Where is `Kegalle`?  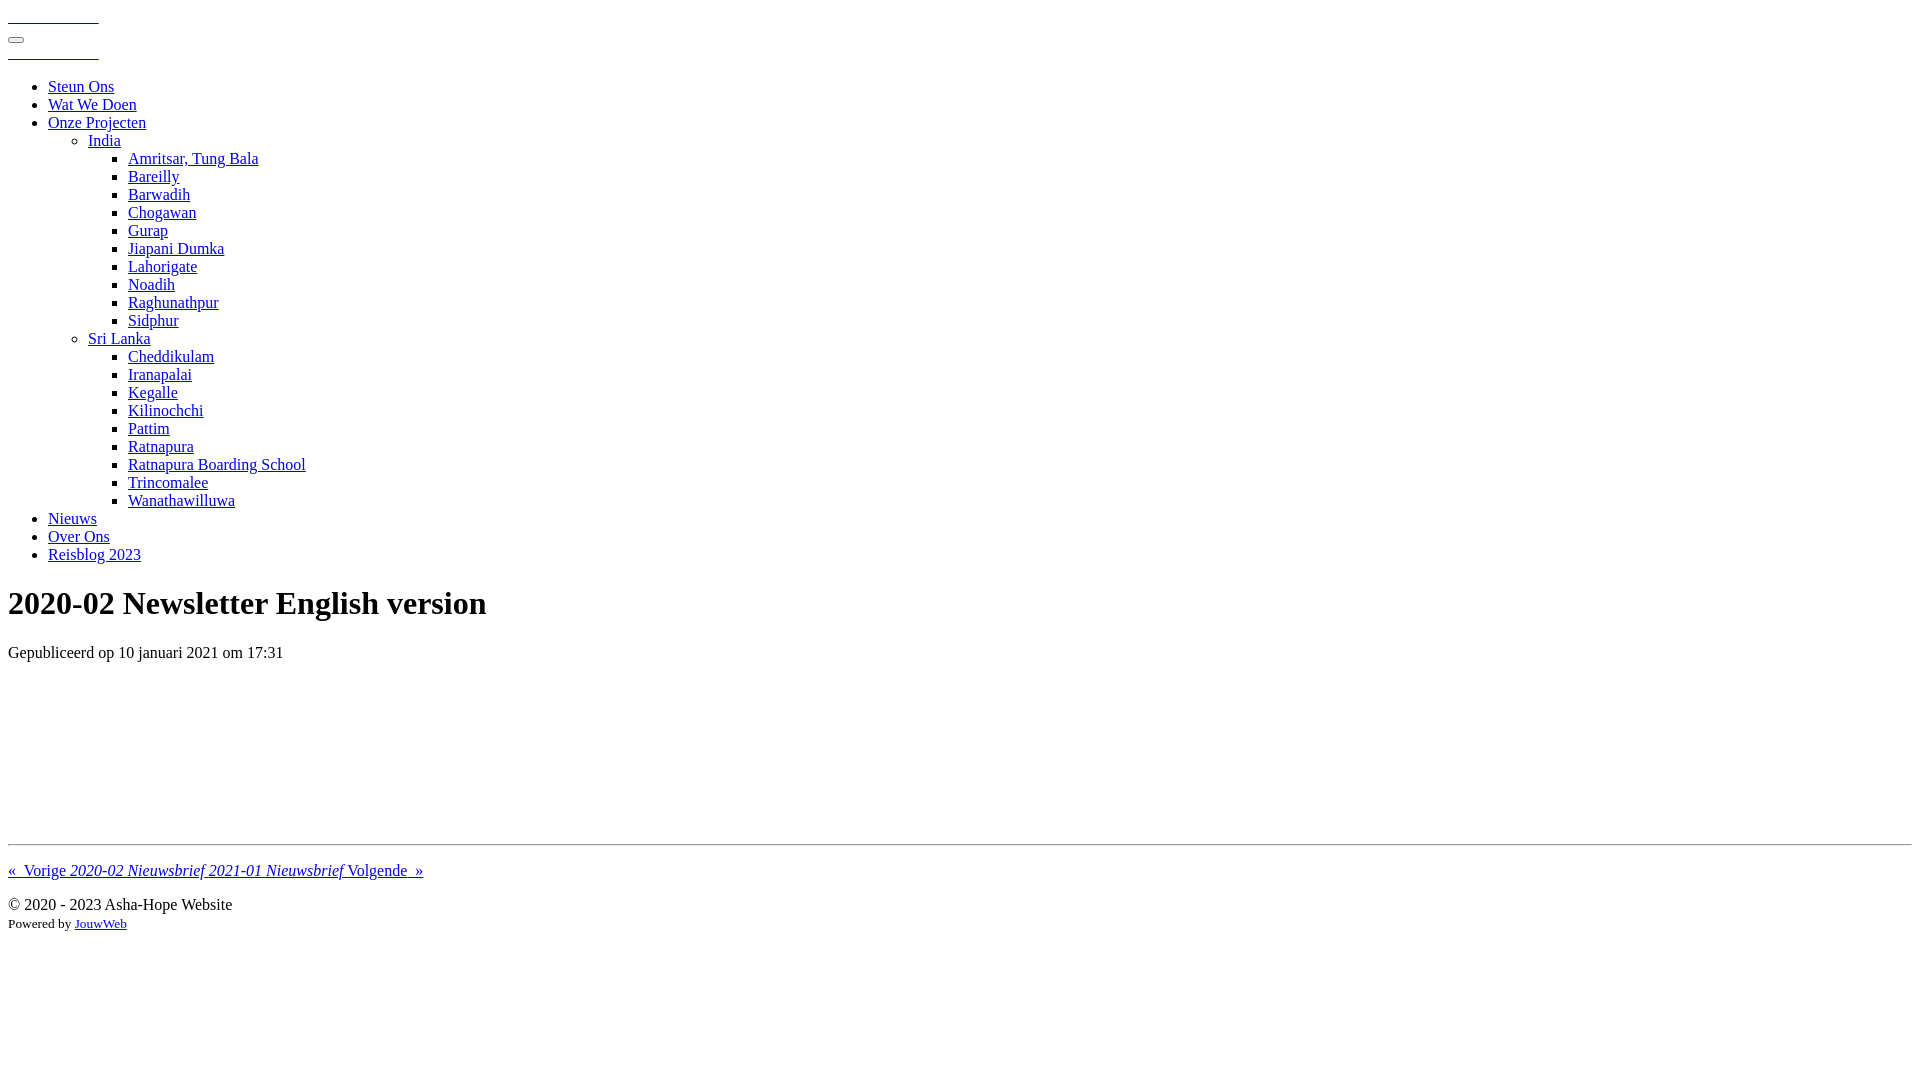 Kegalle is located at coordinates (153, 392).